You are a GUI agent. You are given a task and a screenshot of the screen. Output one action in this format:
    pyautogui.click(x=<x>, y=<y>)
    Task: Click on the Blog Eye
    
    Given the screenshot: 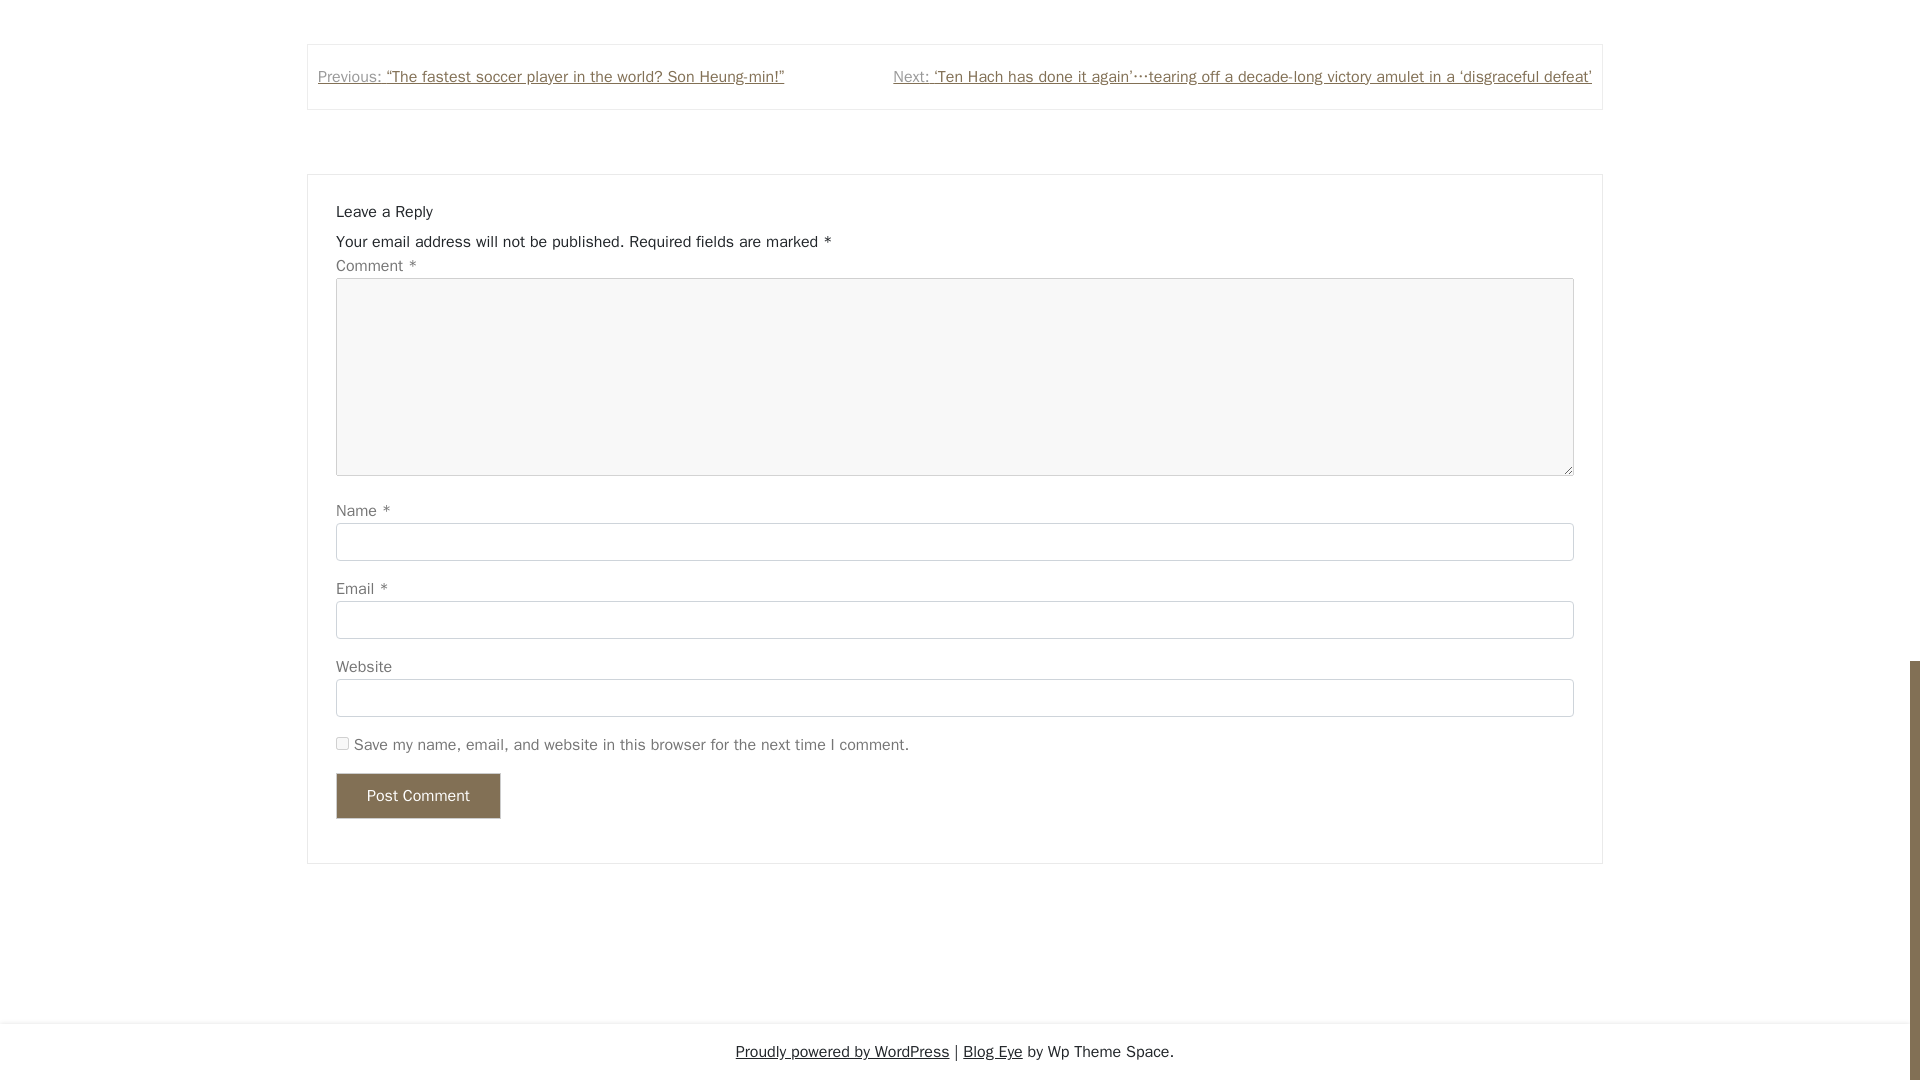 What is the action you would take?
    pyautogui.click(x=992, y=1052)
    